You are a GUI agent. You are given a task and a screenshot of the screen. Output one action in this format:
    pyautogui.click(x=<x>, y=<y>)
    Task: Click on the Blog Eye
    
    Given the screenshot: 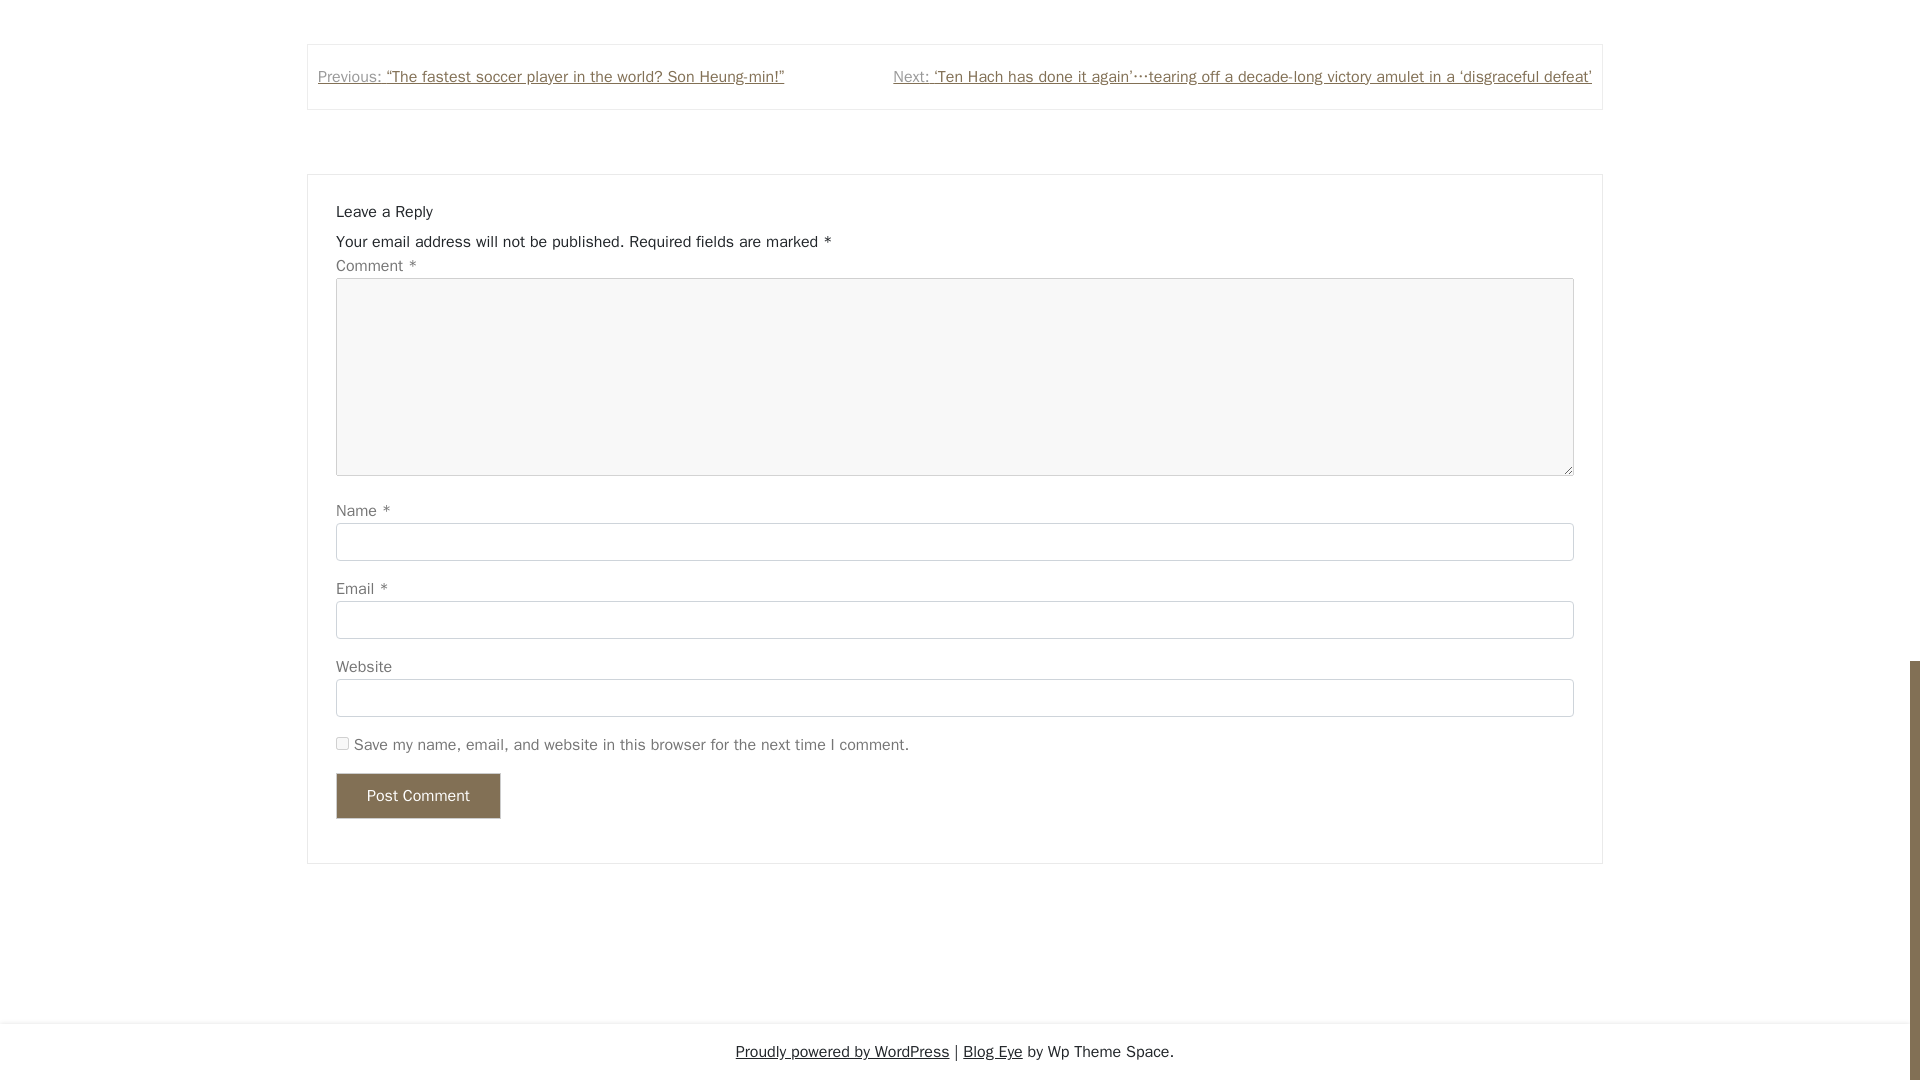 What is the action you would take?
    pyautogui.click(x=992, y=1052)
    